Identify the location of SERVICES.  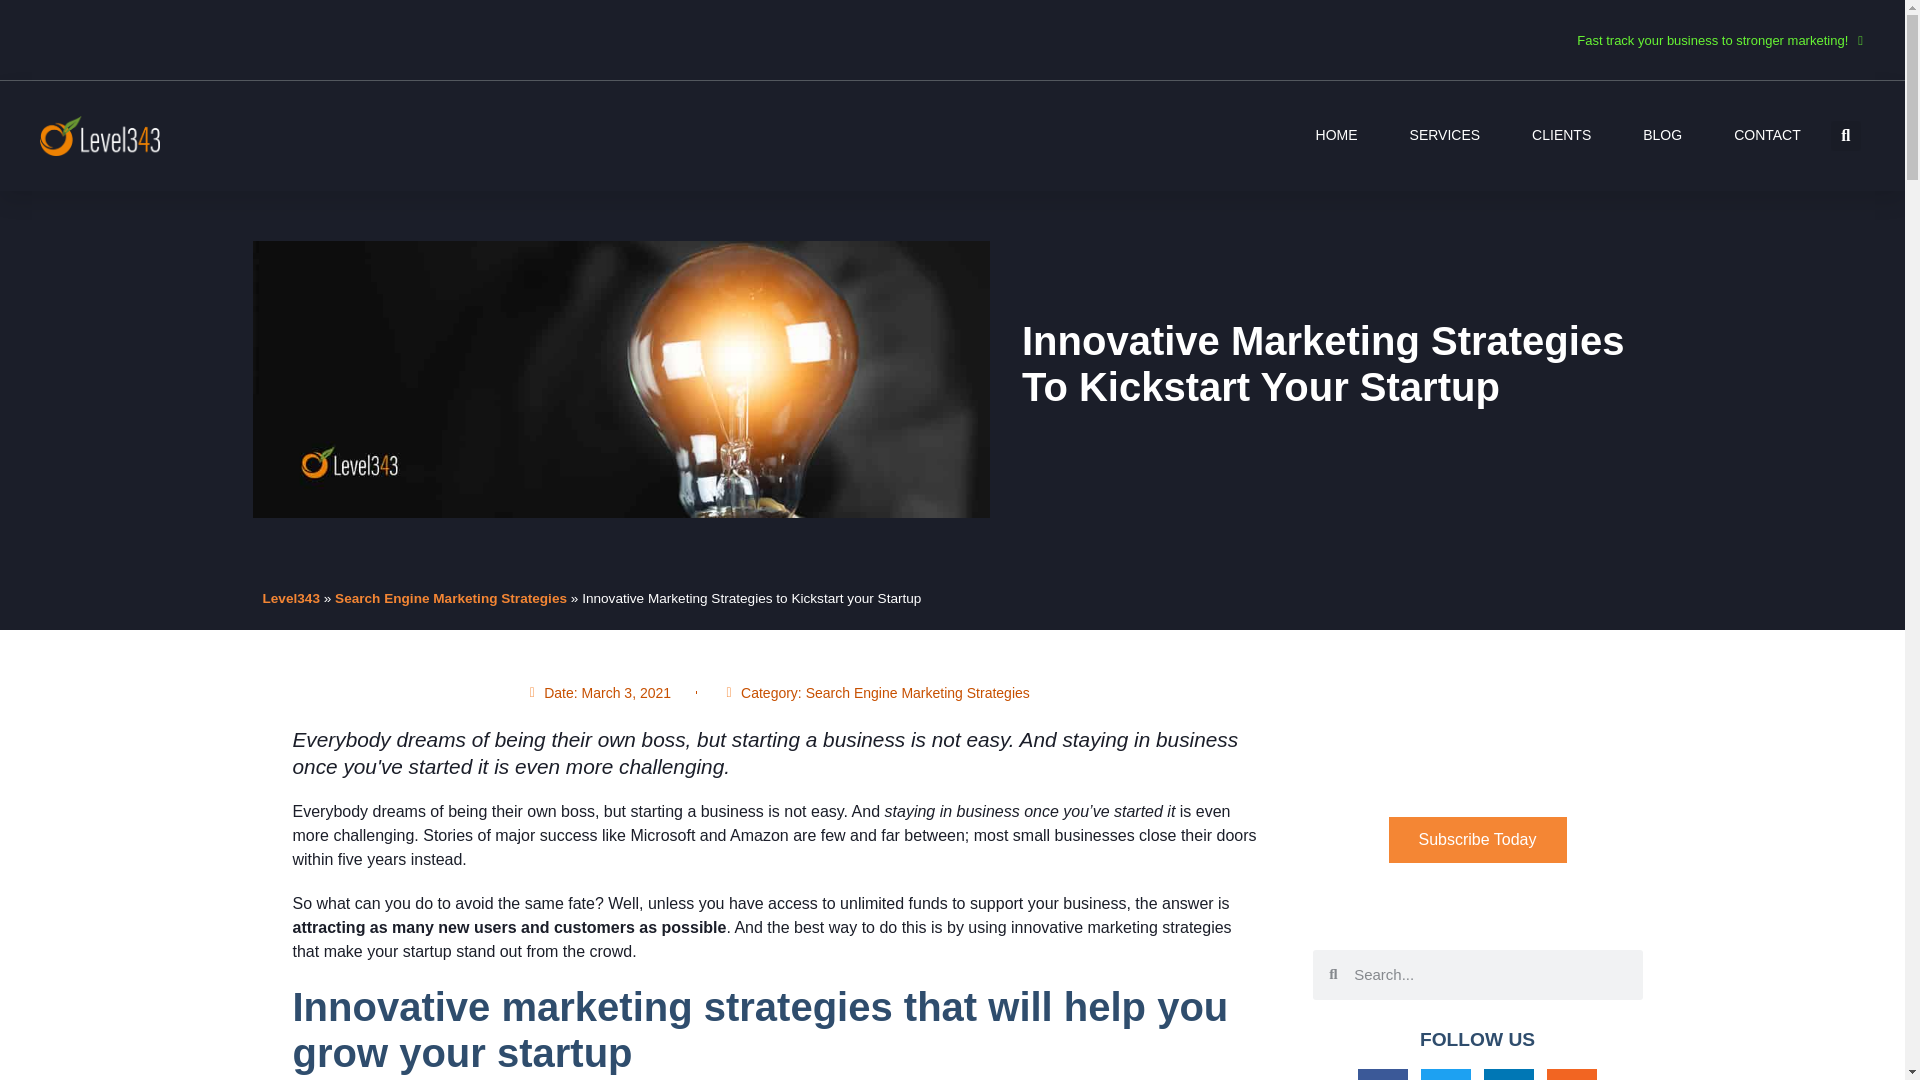
(1444, 135).